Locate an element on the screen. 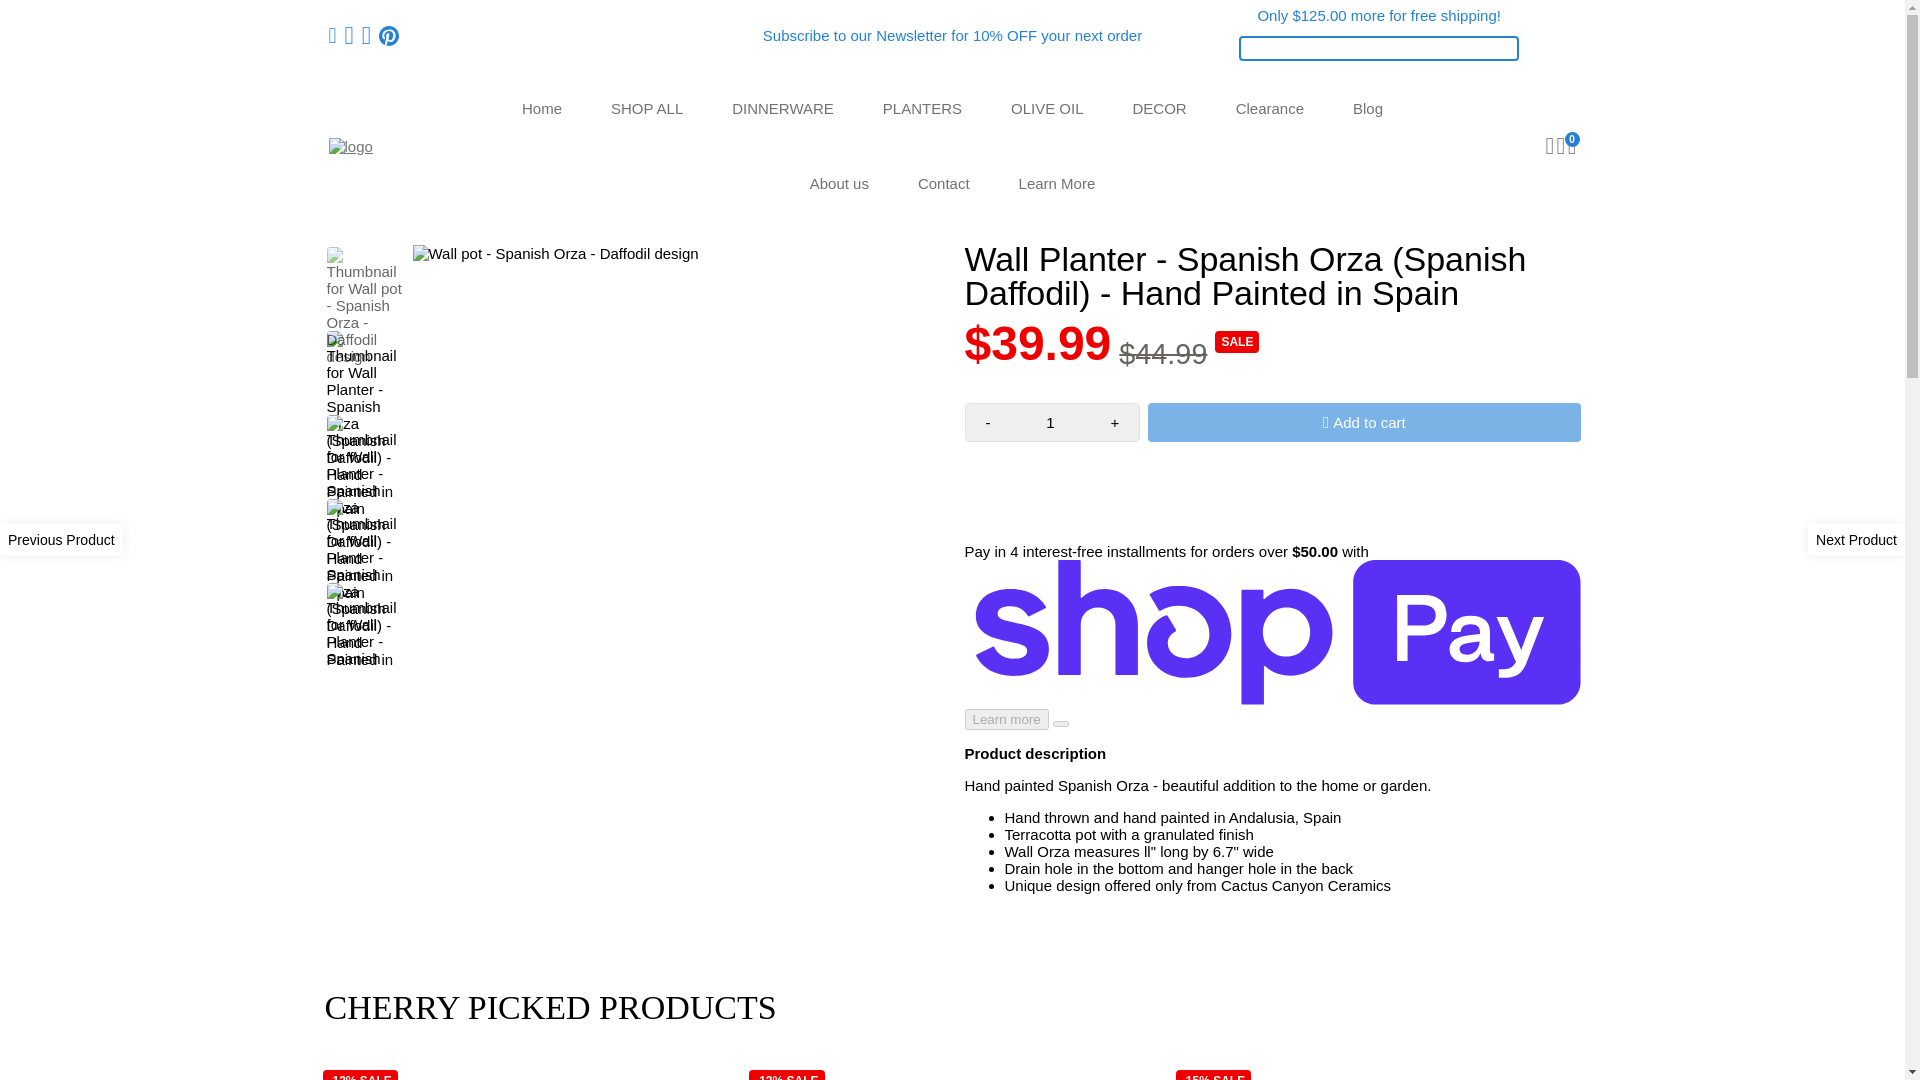 This screenshot has width=1920, height=1080. SHOP ALL is located at coordinates (646, 108).